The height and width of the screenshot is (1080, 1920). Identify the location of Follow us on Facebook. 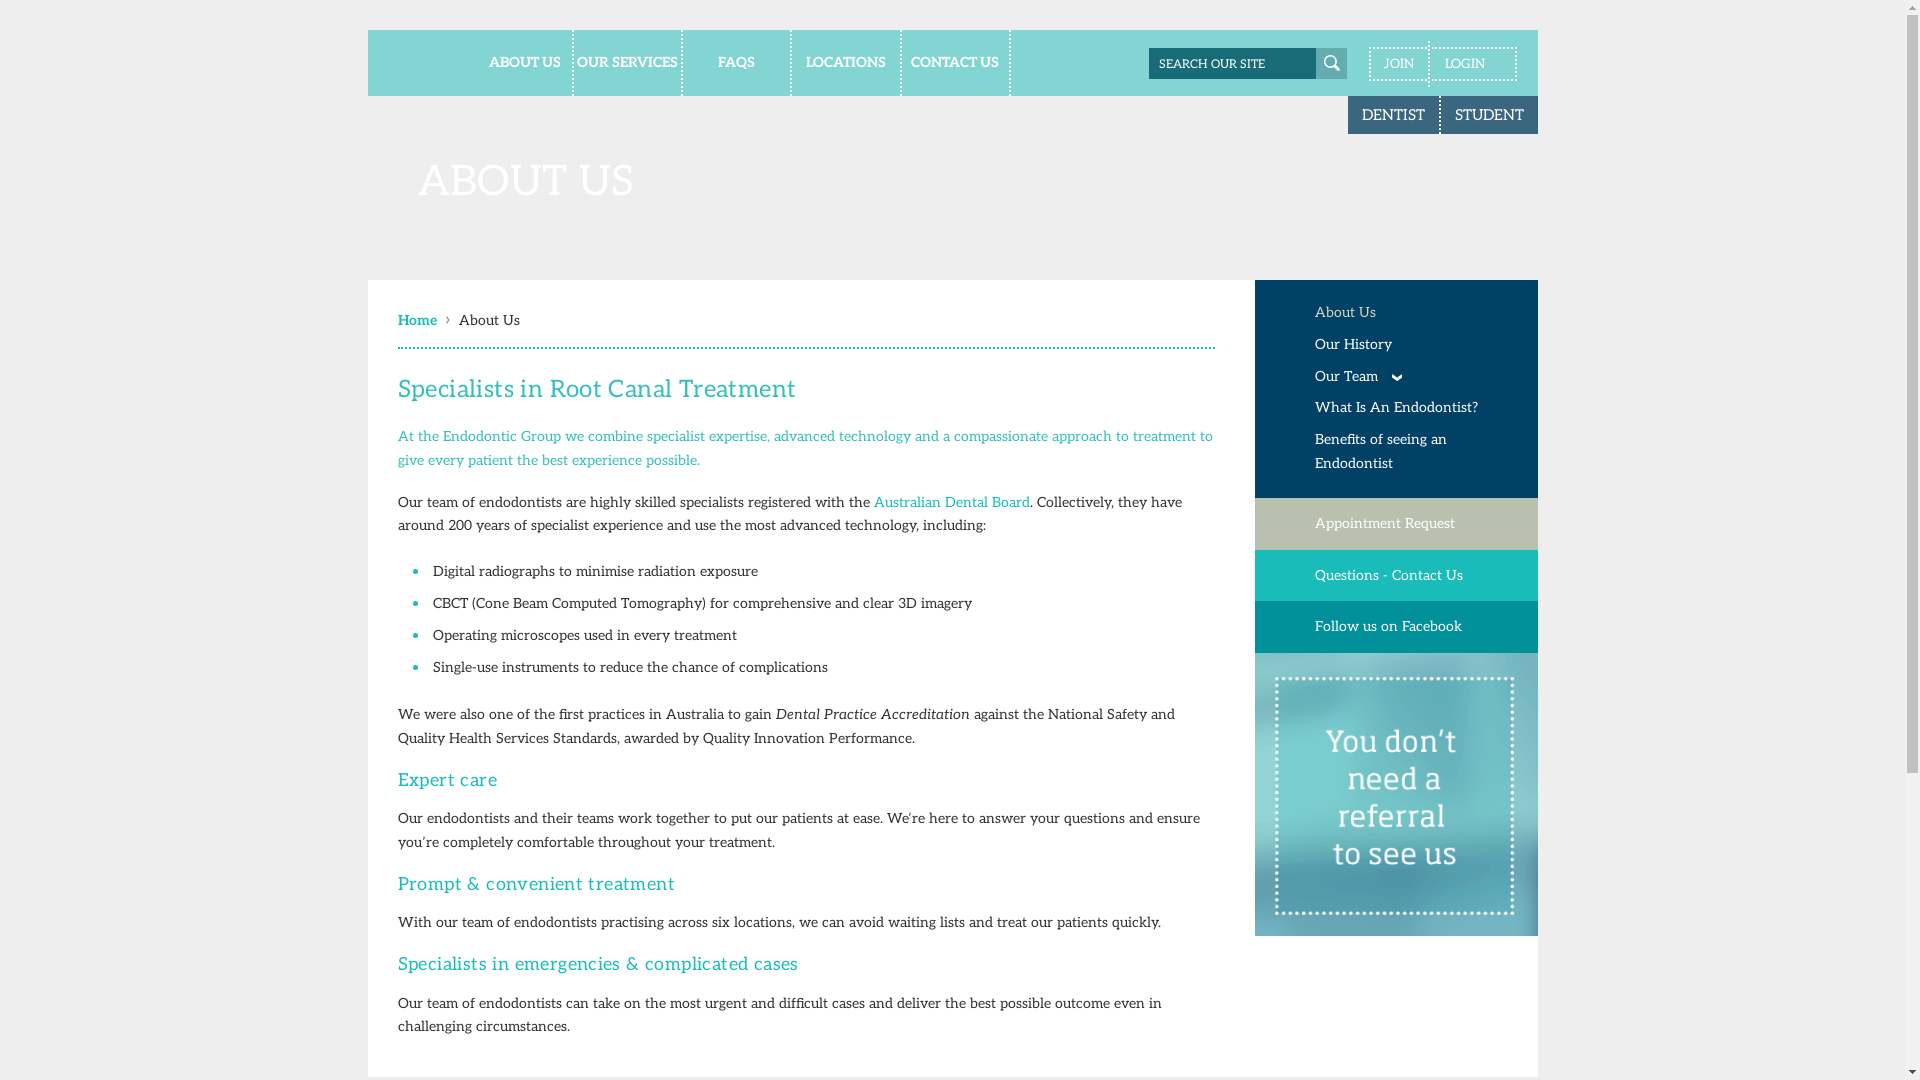
(1396, 627).